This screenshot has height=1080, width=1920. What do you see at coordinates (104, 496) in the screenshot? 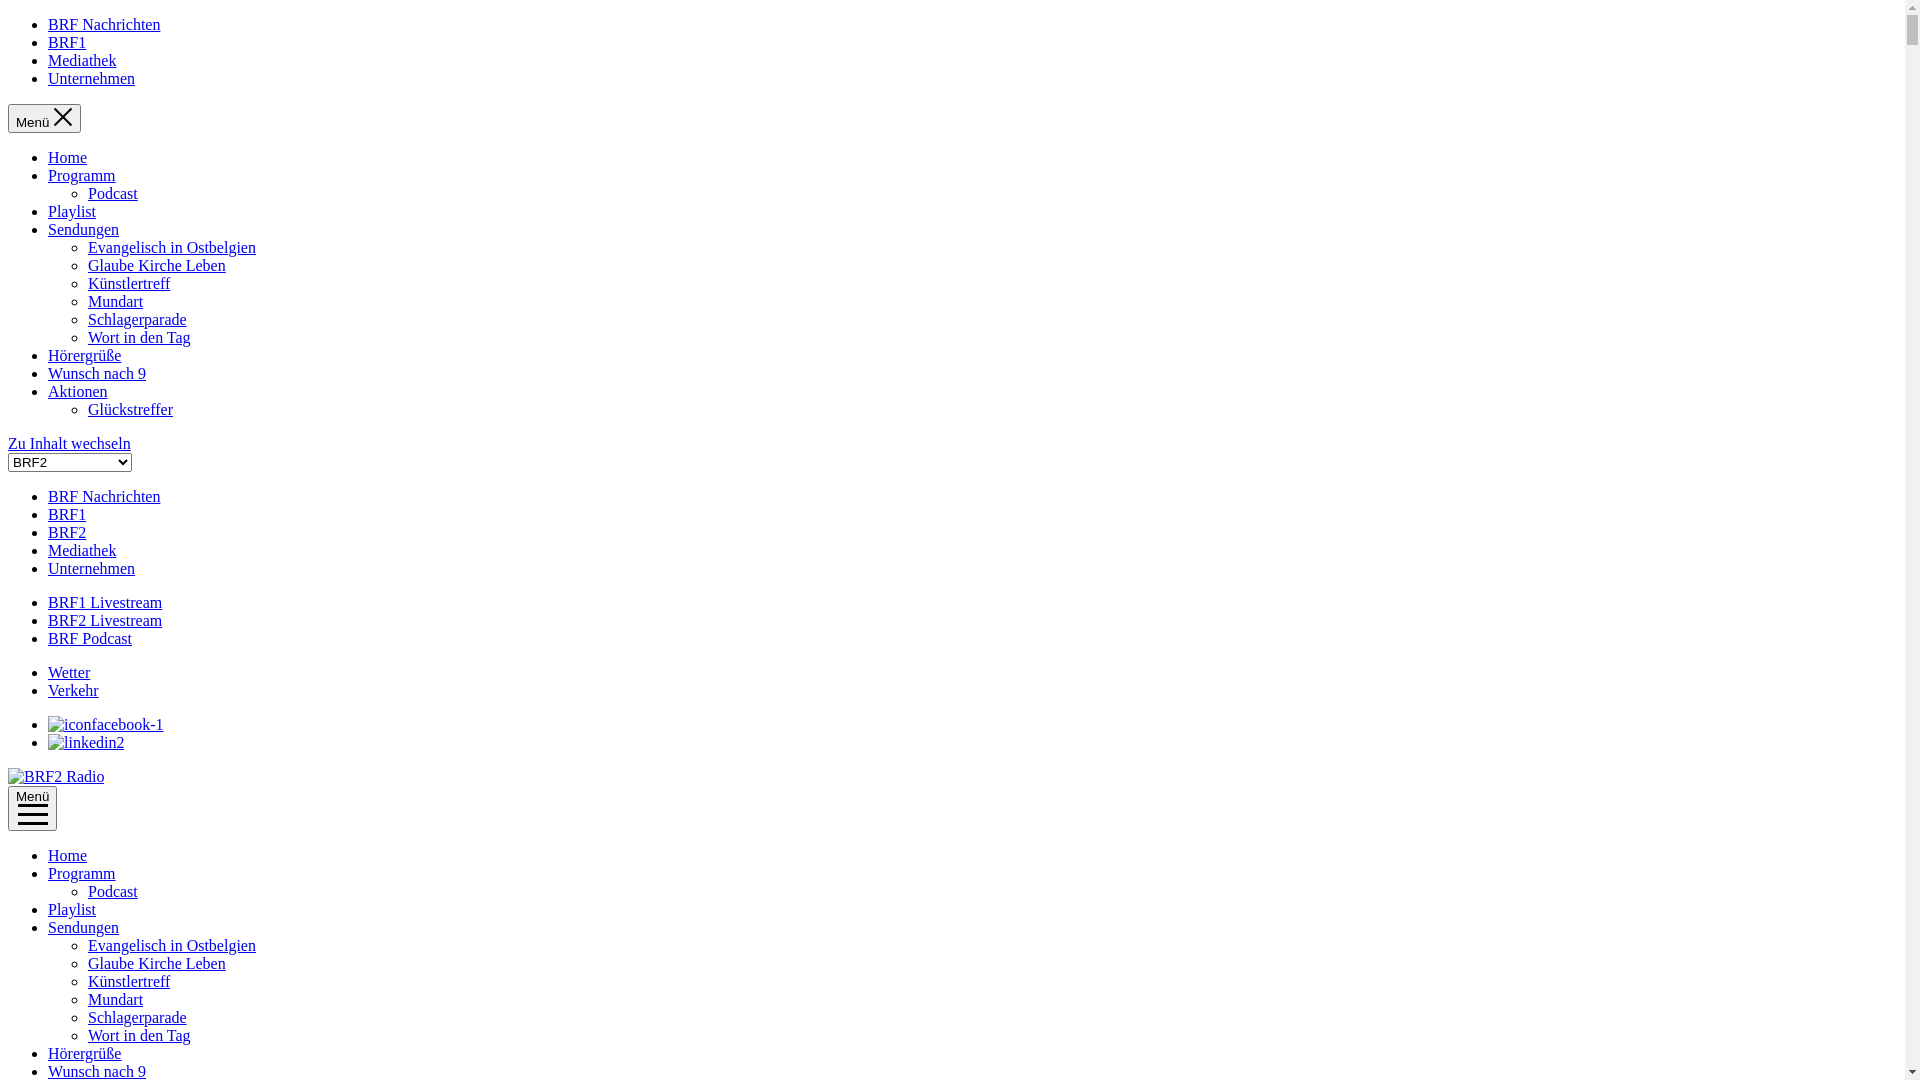
I see `BRF Nachrichten` at bounding box center [104, 496].